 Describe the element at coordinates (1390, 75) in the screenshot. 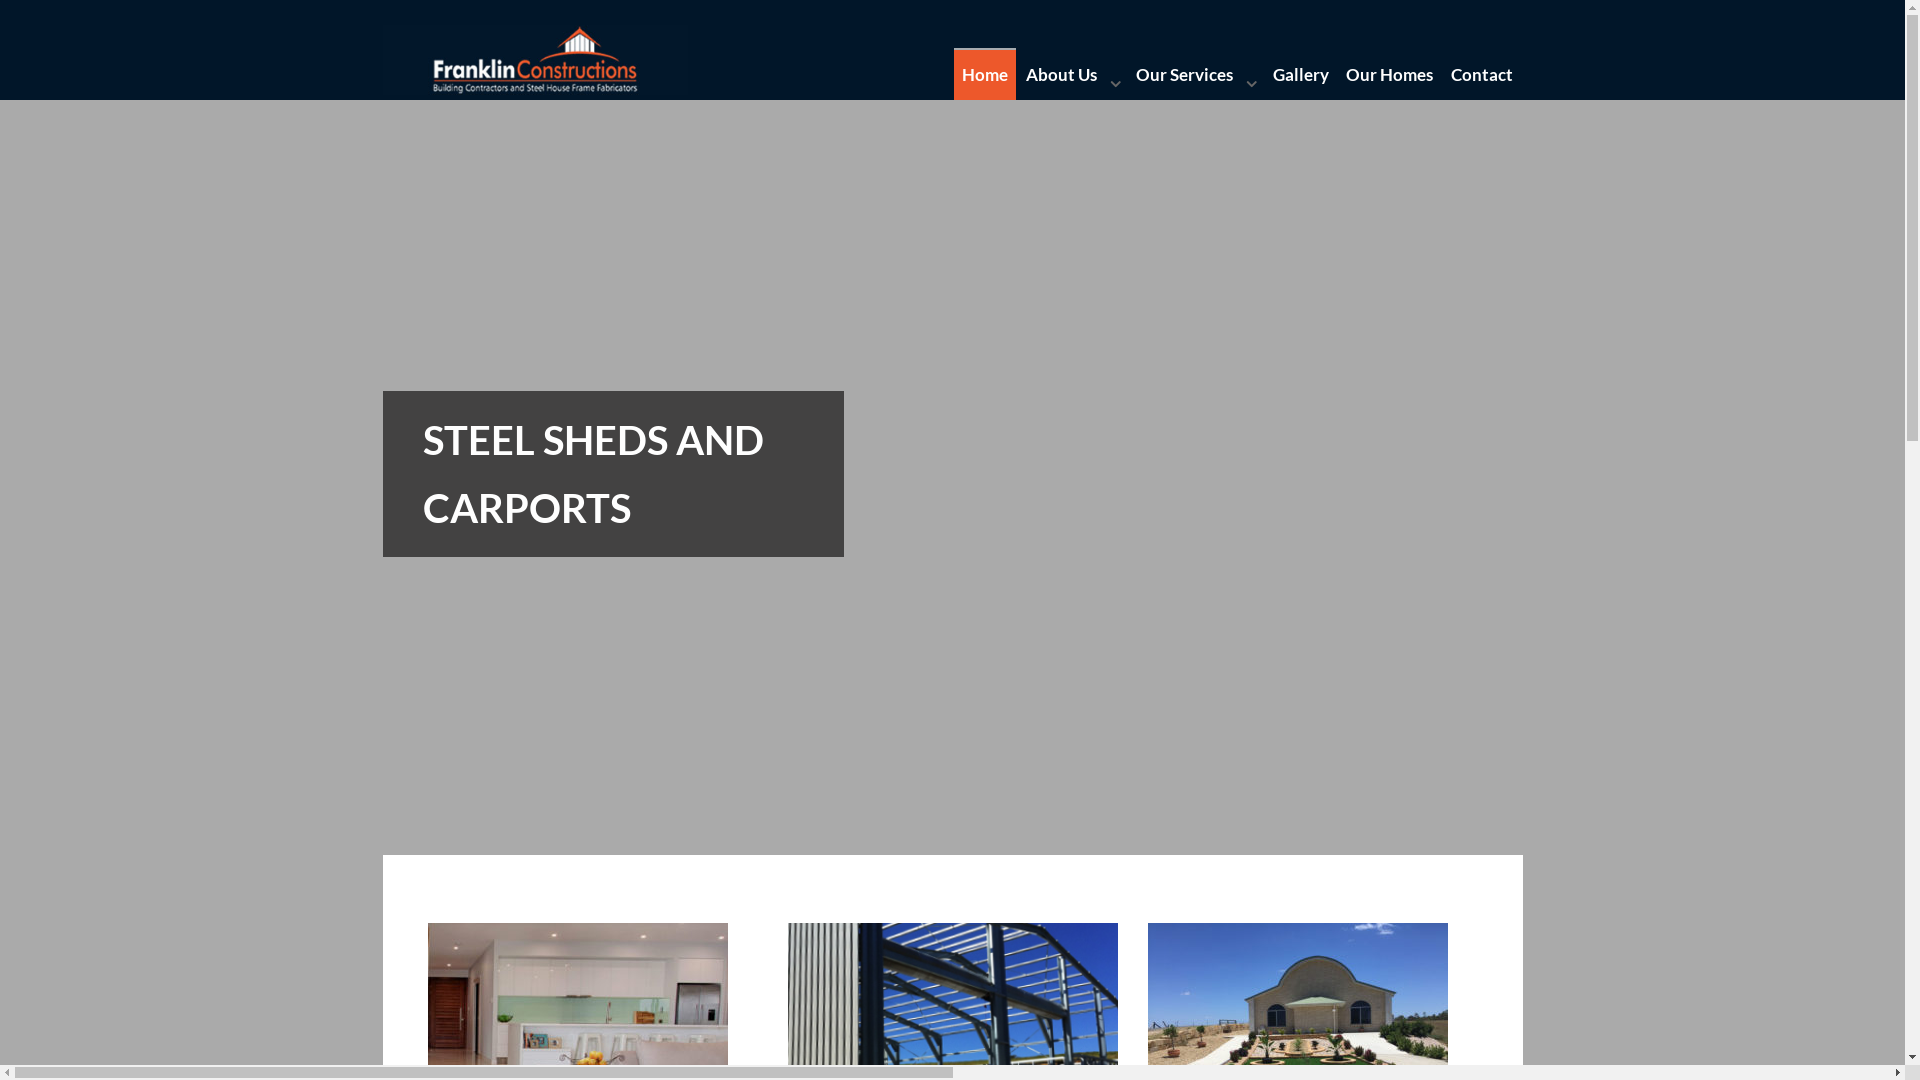

I see `Our Homes` at that location.